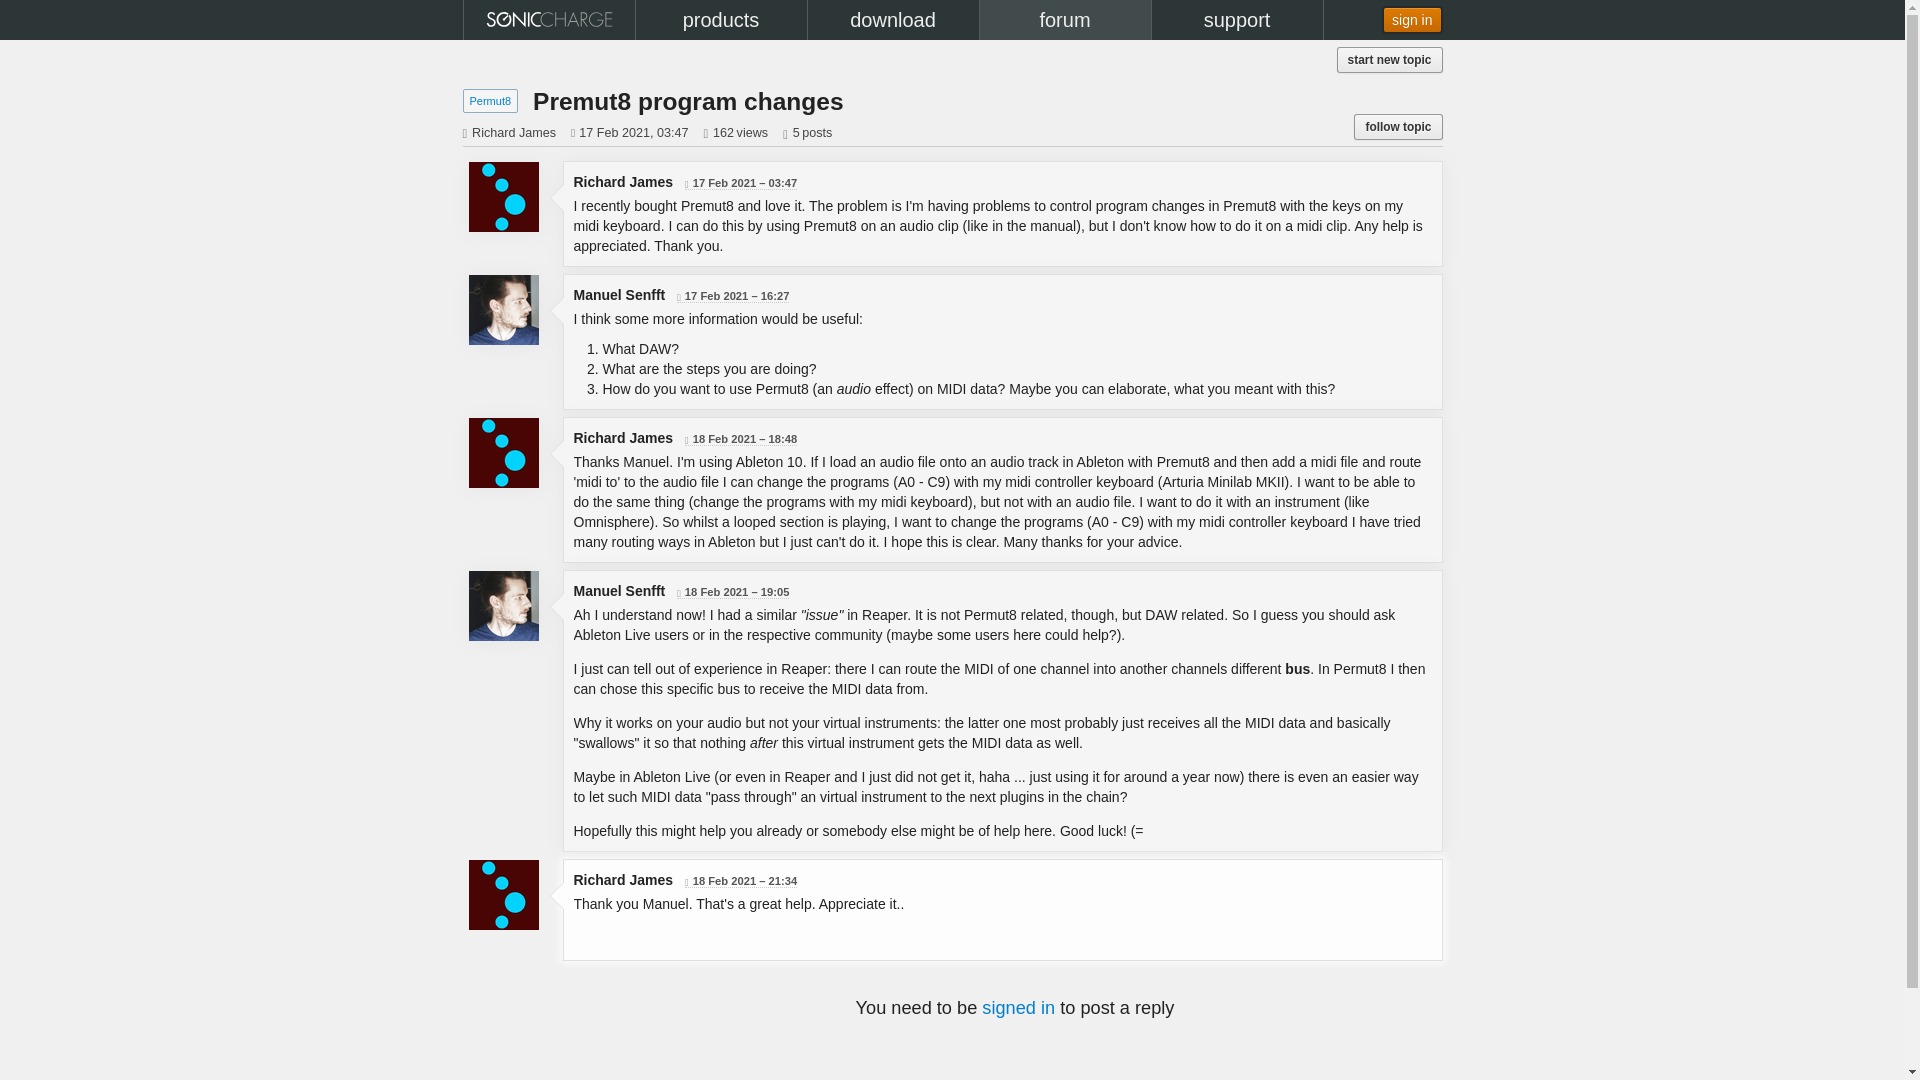 The height and width of the screenshot is (1080, 1920). I want to click on start new topic, so click(1390, 60).